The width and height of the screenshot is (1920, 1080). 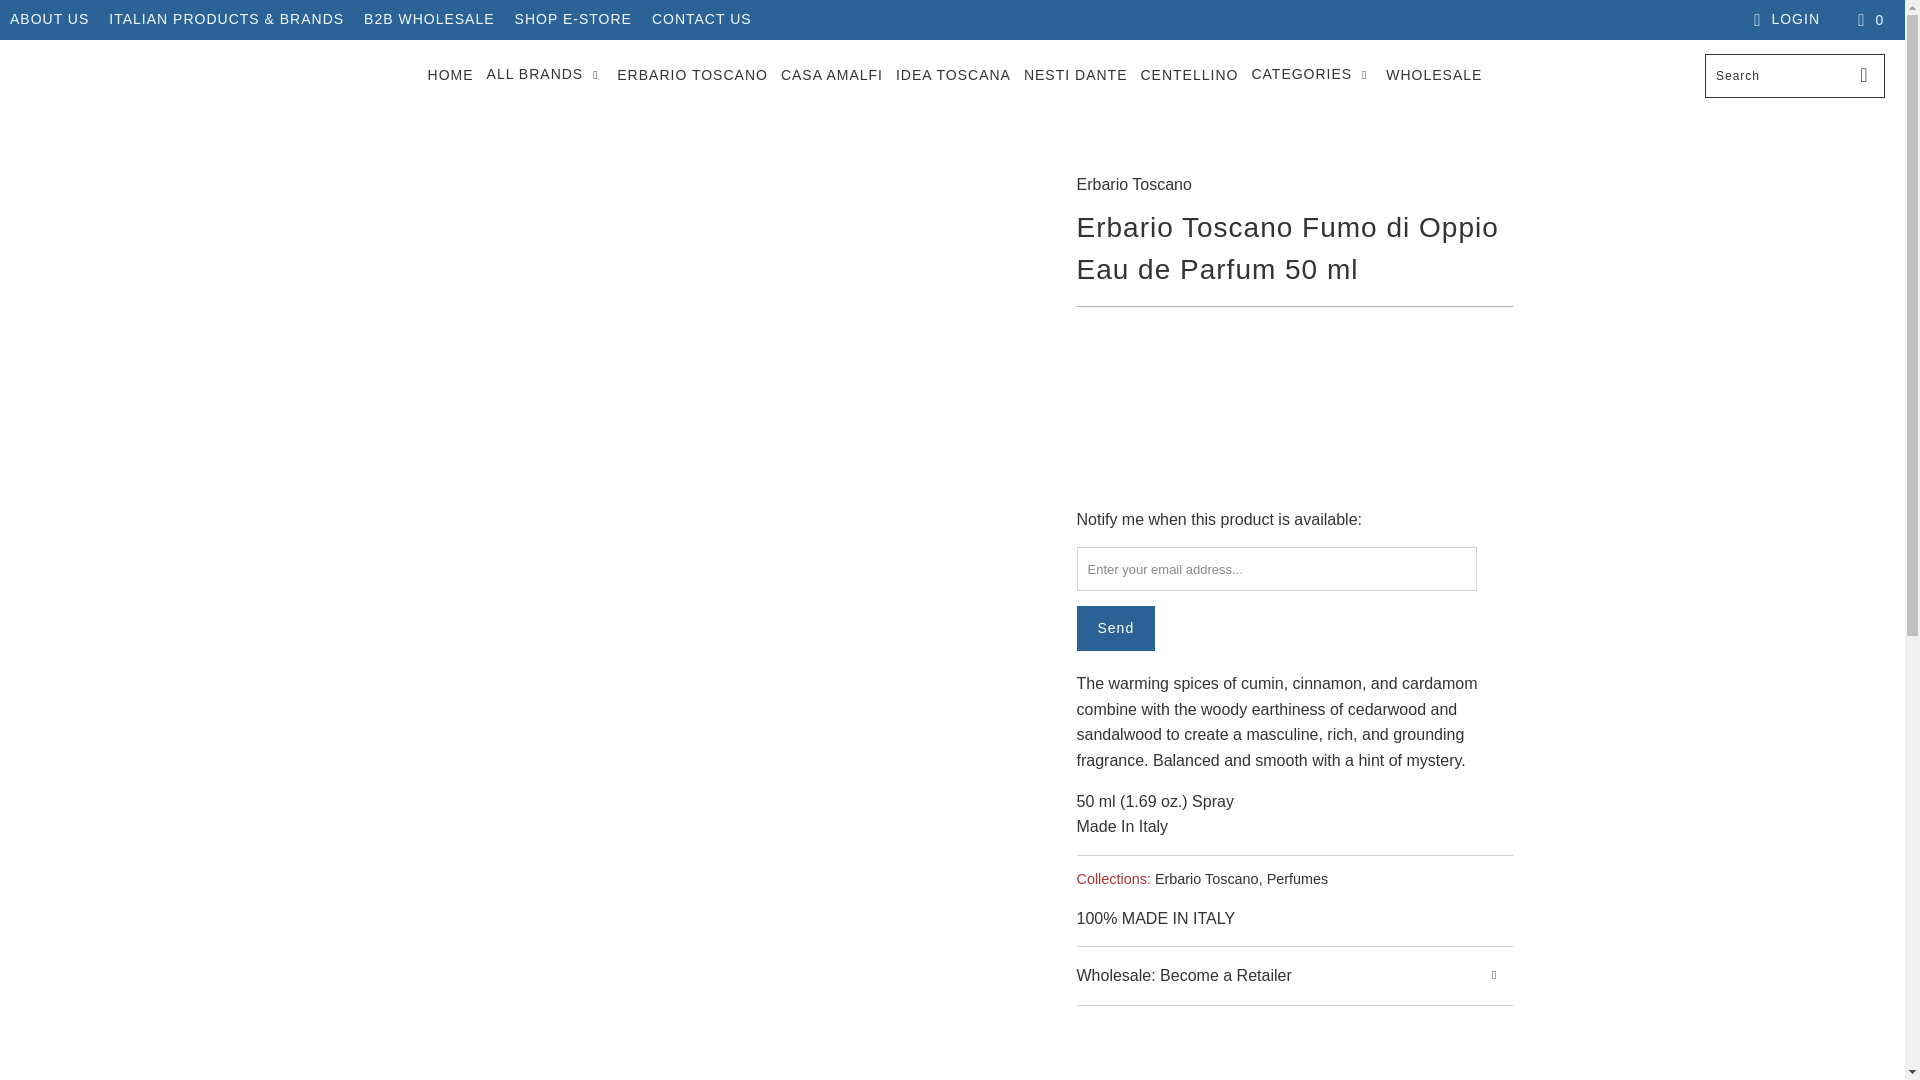 I want to click on LOGIN, so click(x=1784, y=20).